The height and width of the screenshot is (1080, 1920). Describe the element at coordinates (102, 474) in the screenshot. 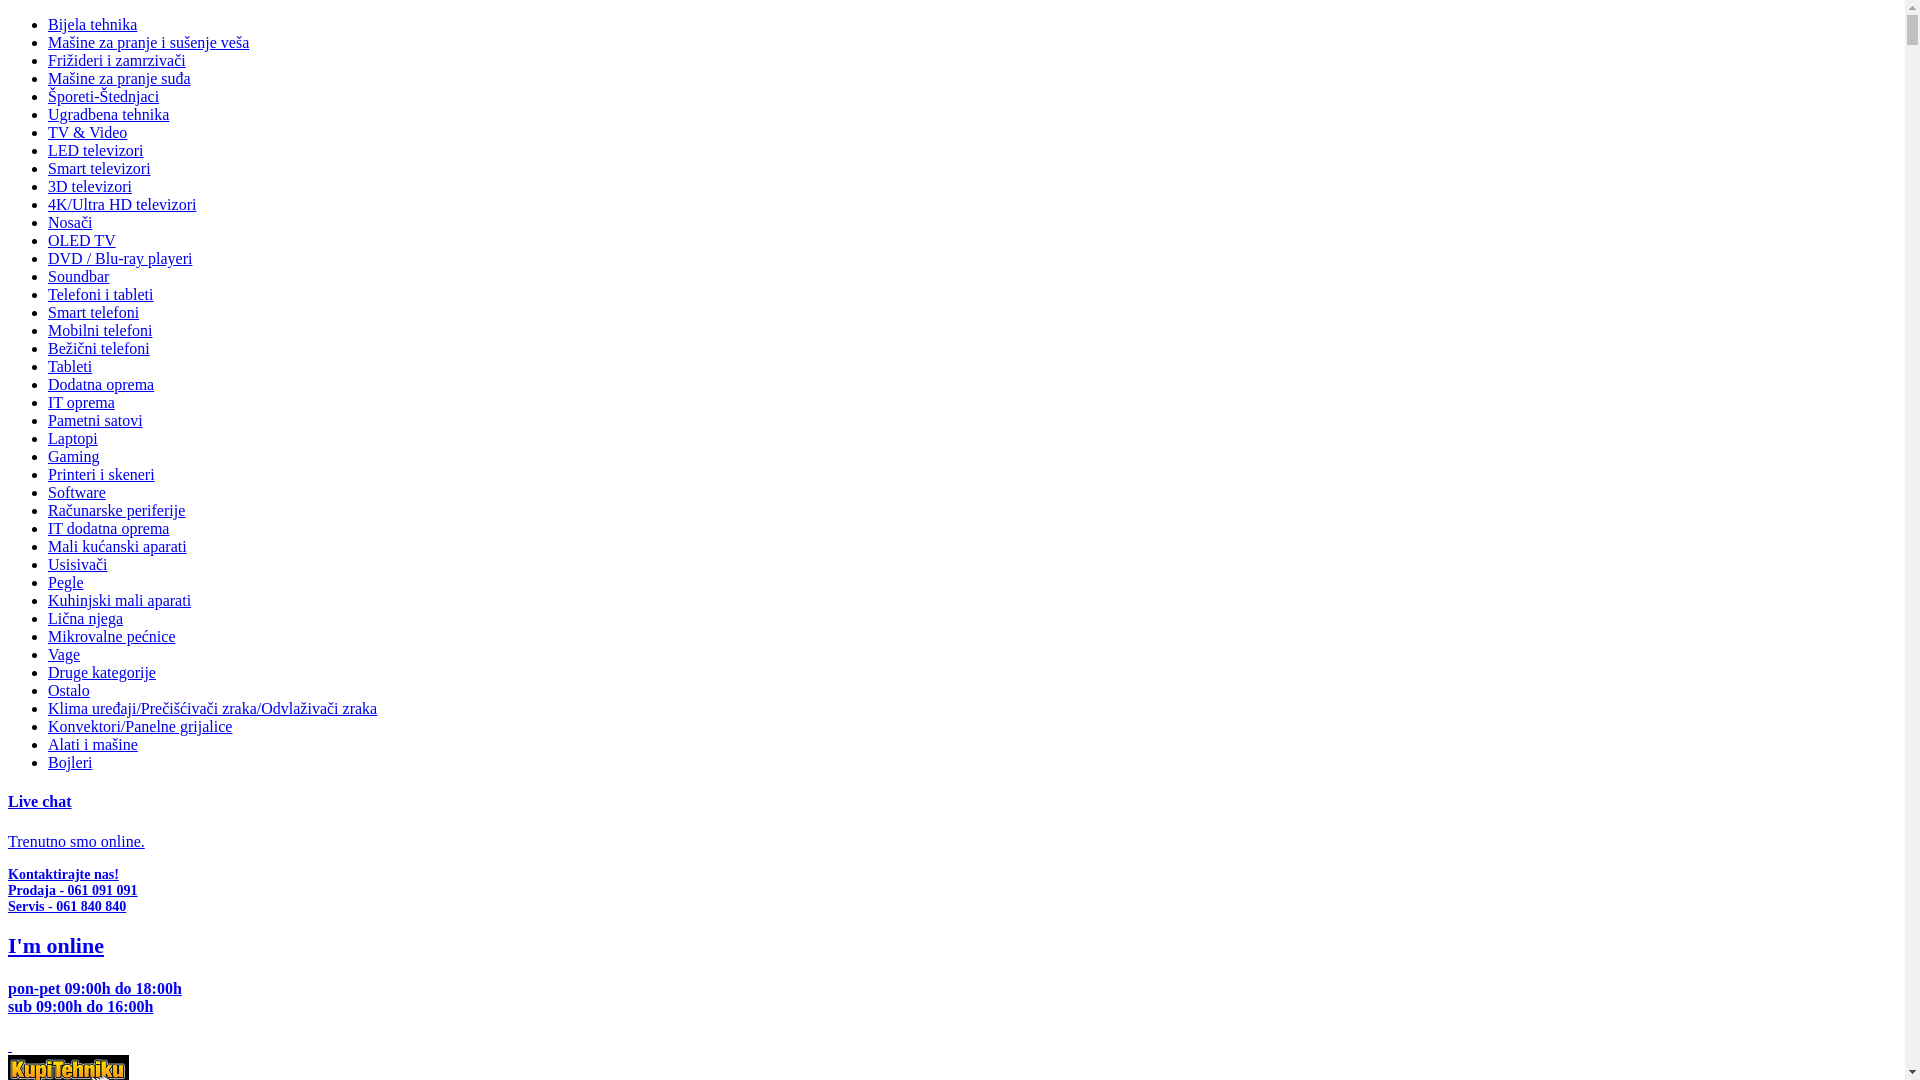

I see `Printeri i skeneri` at that location.